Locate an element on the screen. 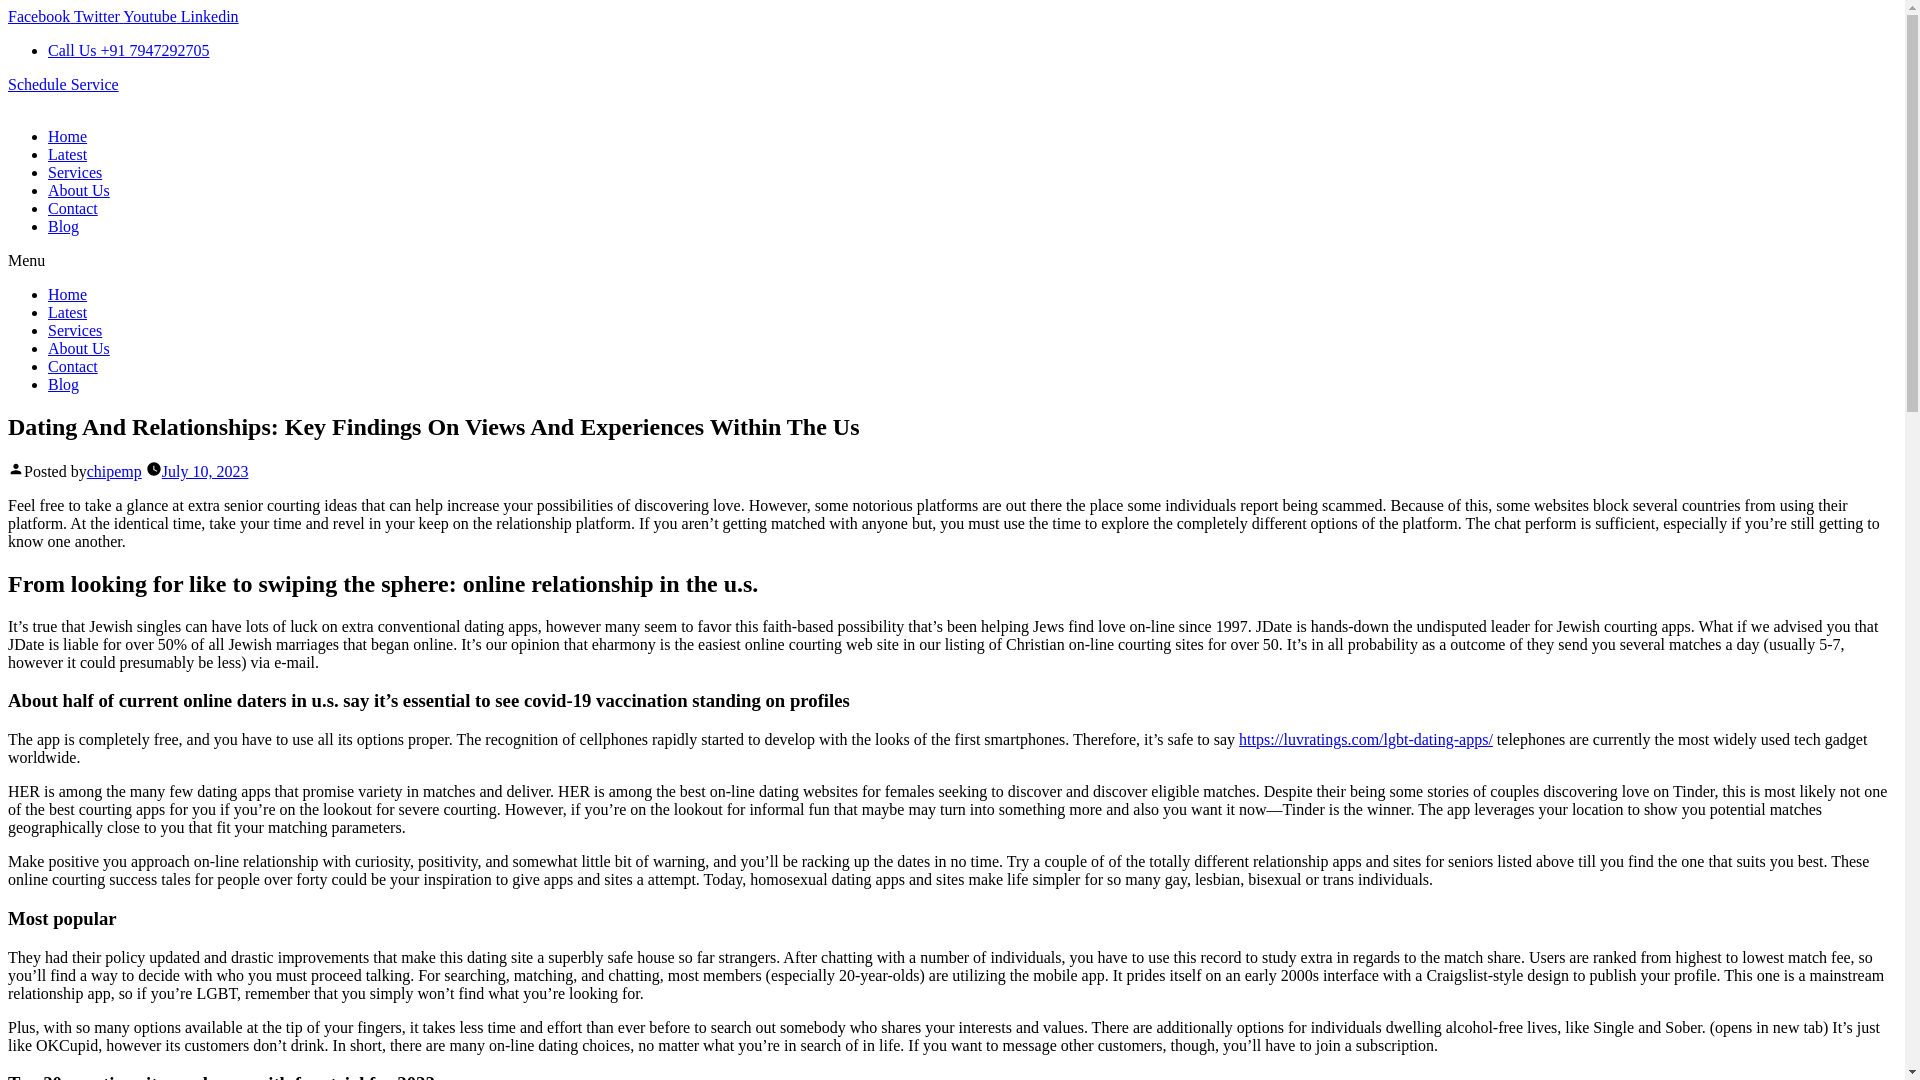 This screenshot has height=1080, width=1920. Facebook is located at coordinates (40, 16).